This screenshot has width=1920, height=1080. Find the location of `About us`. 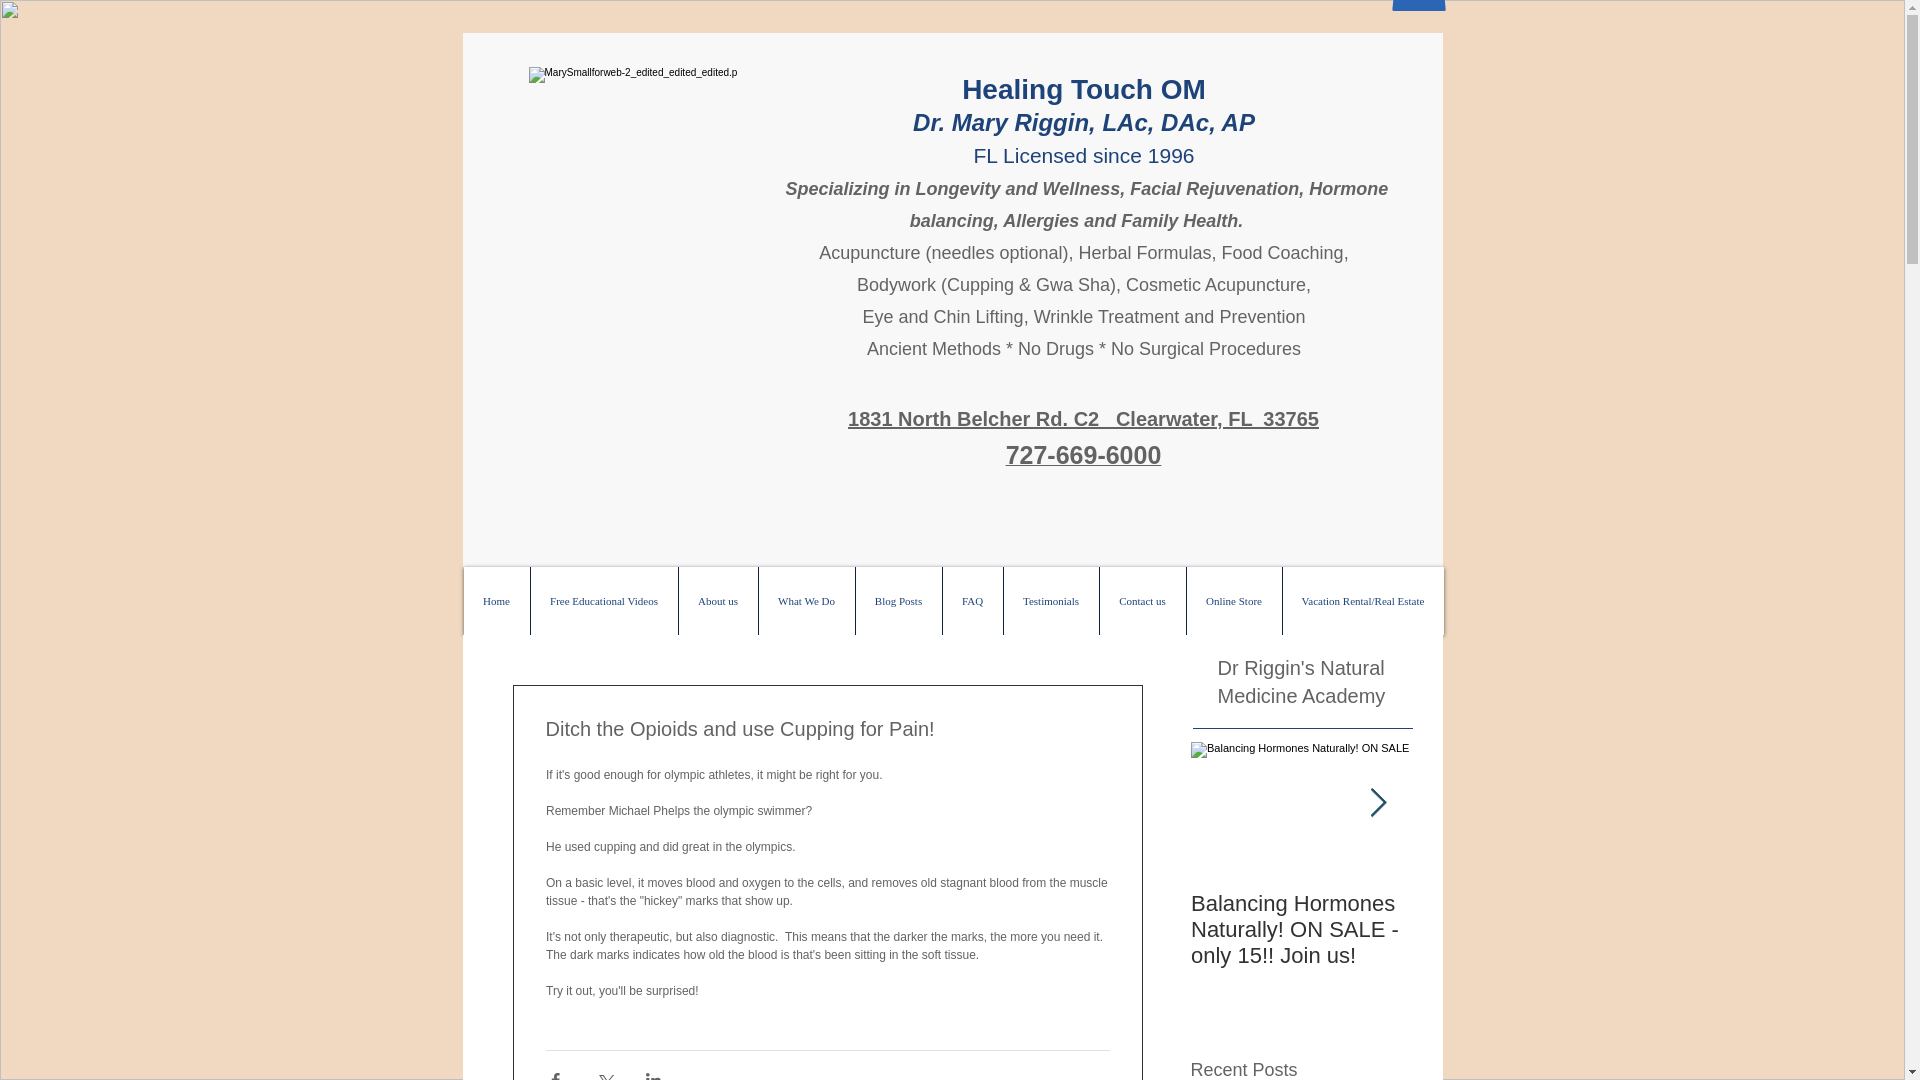

About us is located at coordinates (718, 601).